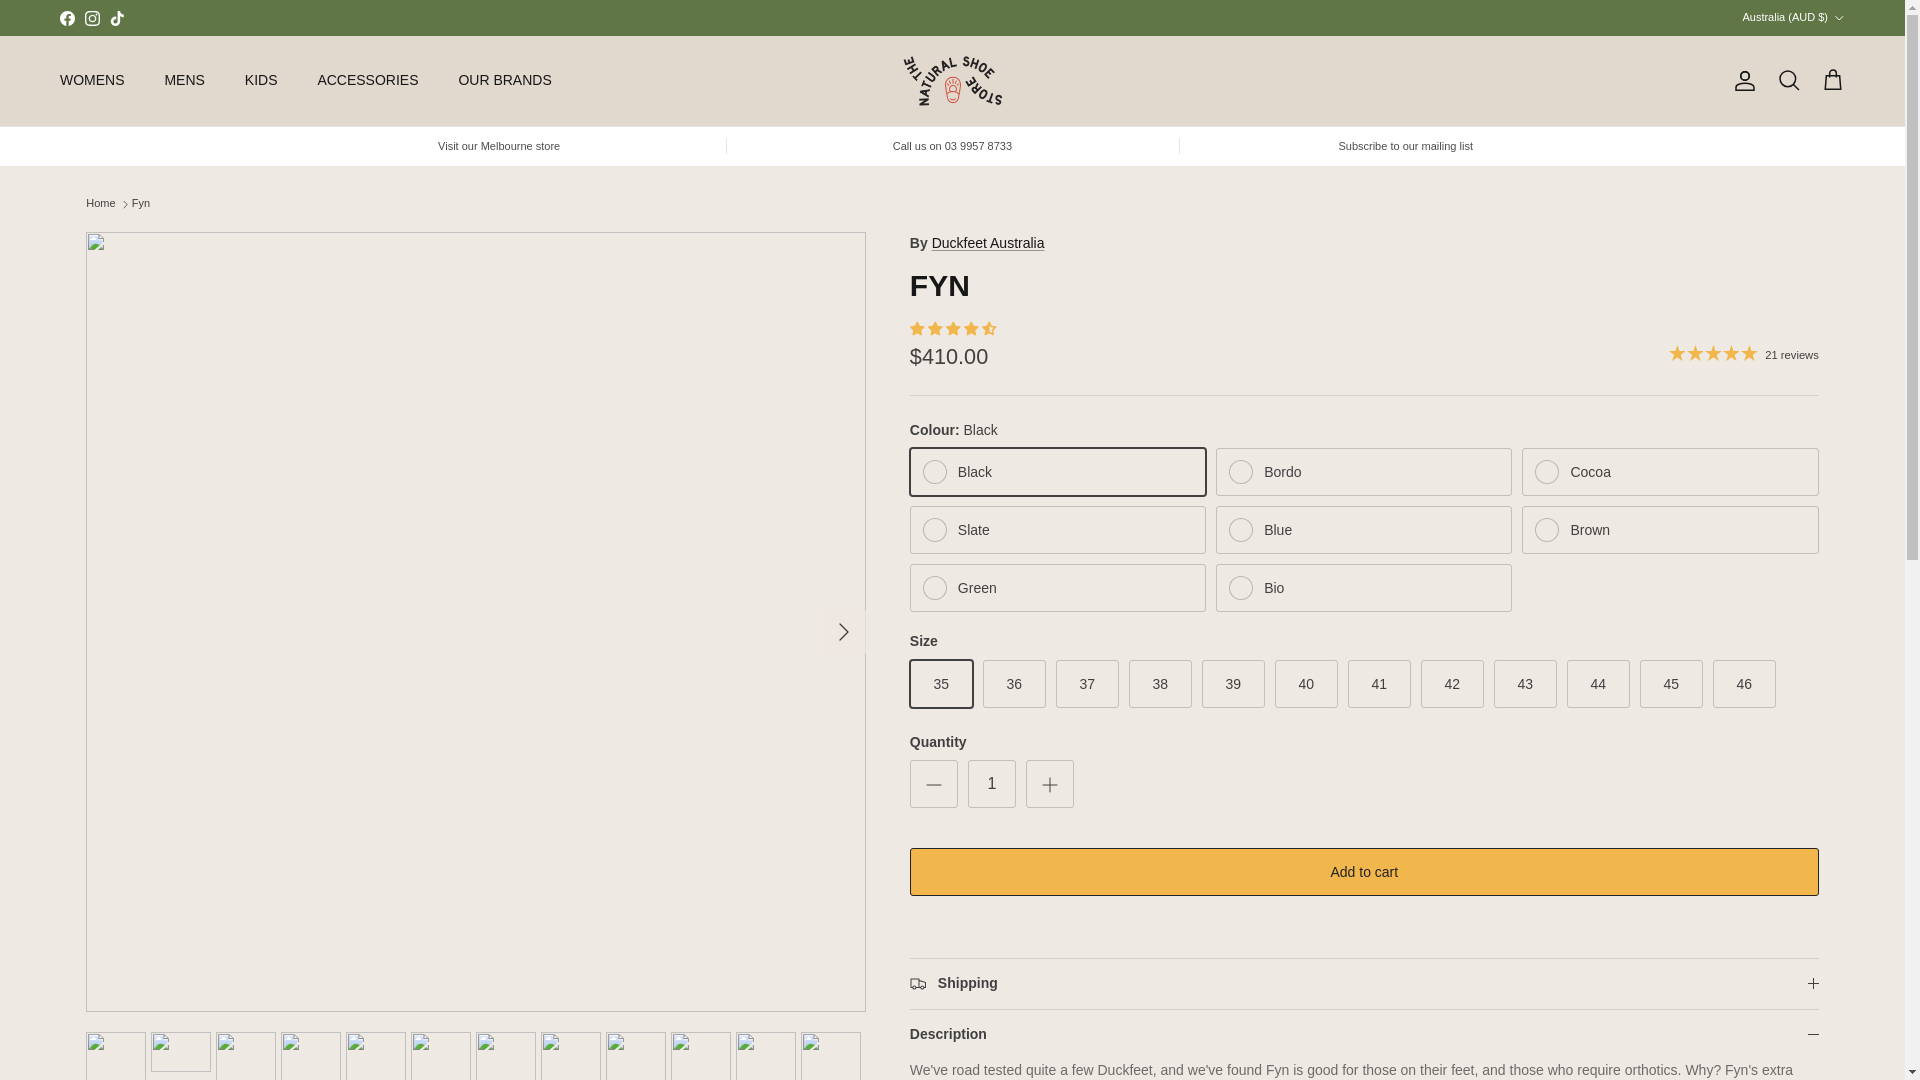 The width and height of the screenshot is (1920, 1080). Describe the element at coordinates (991, 784) in the screenshot. I see `1` at that location.